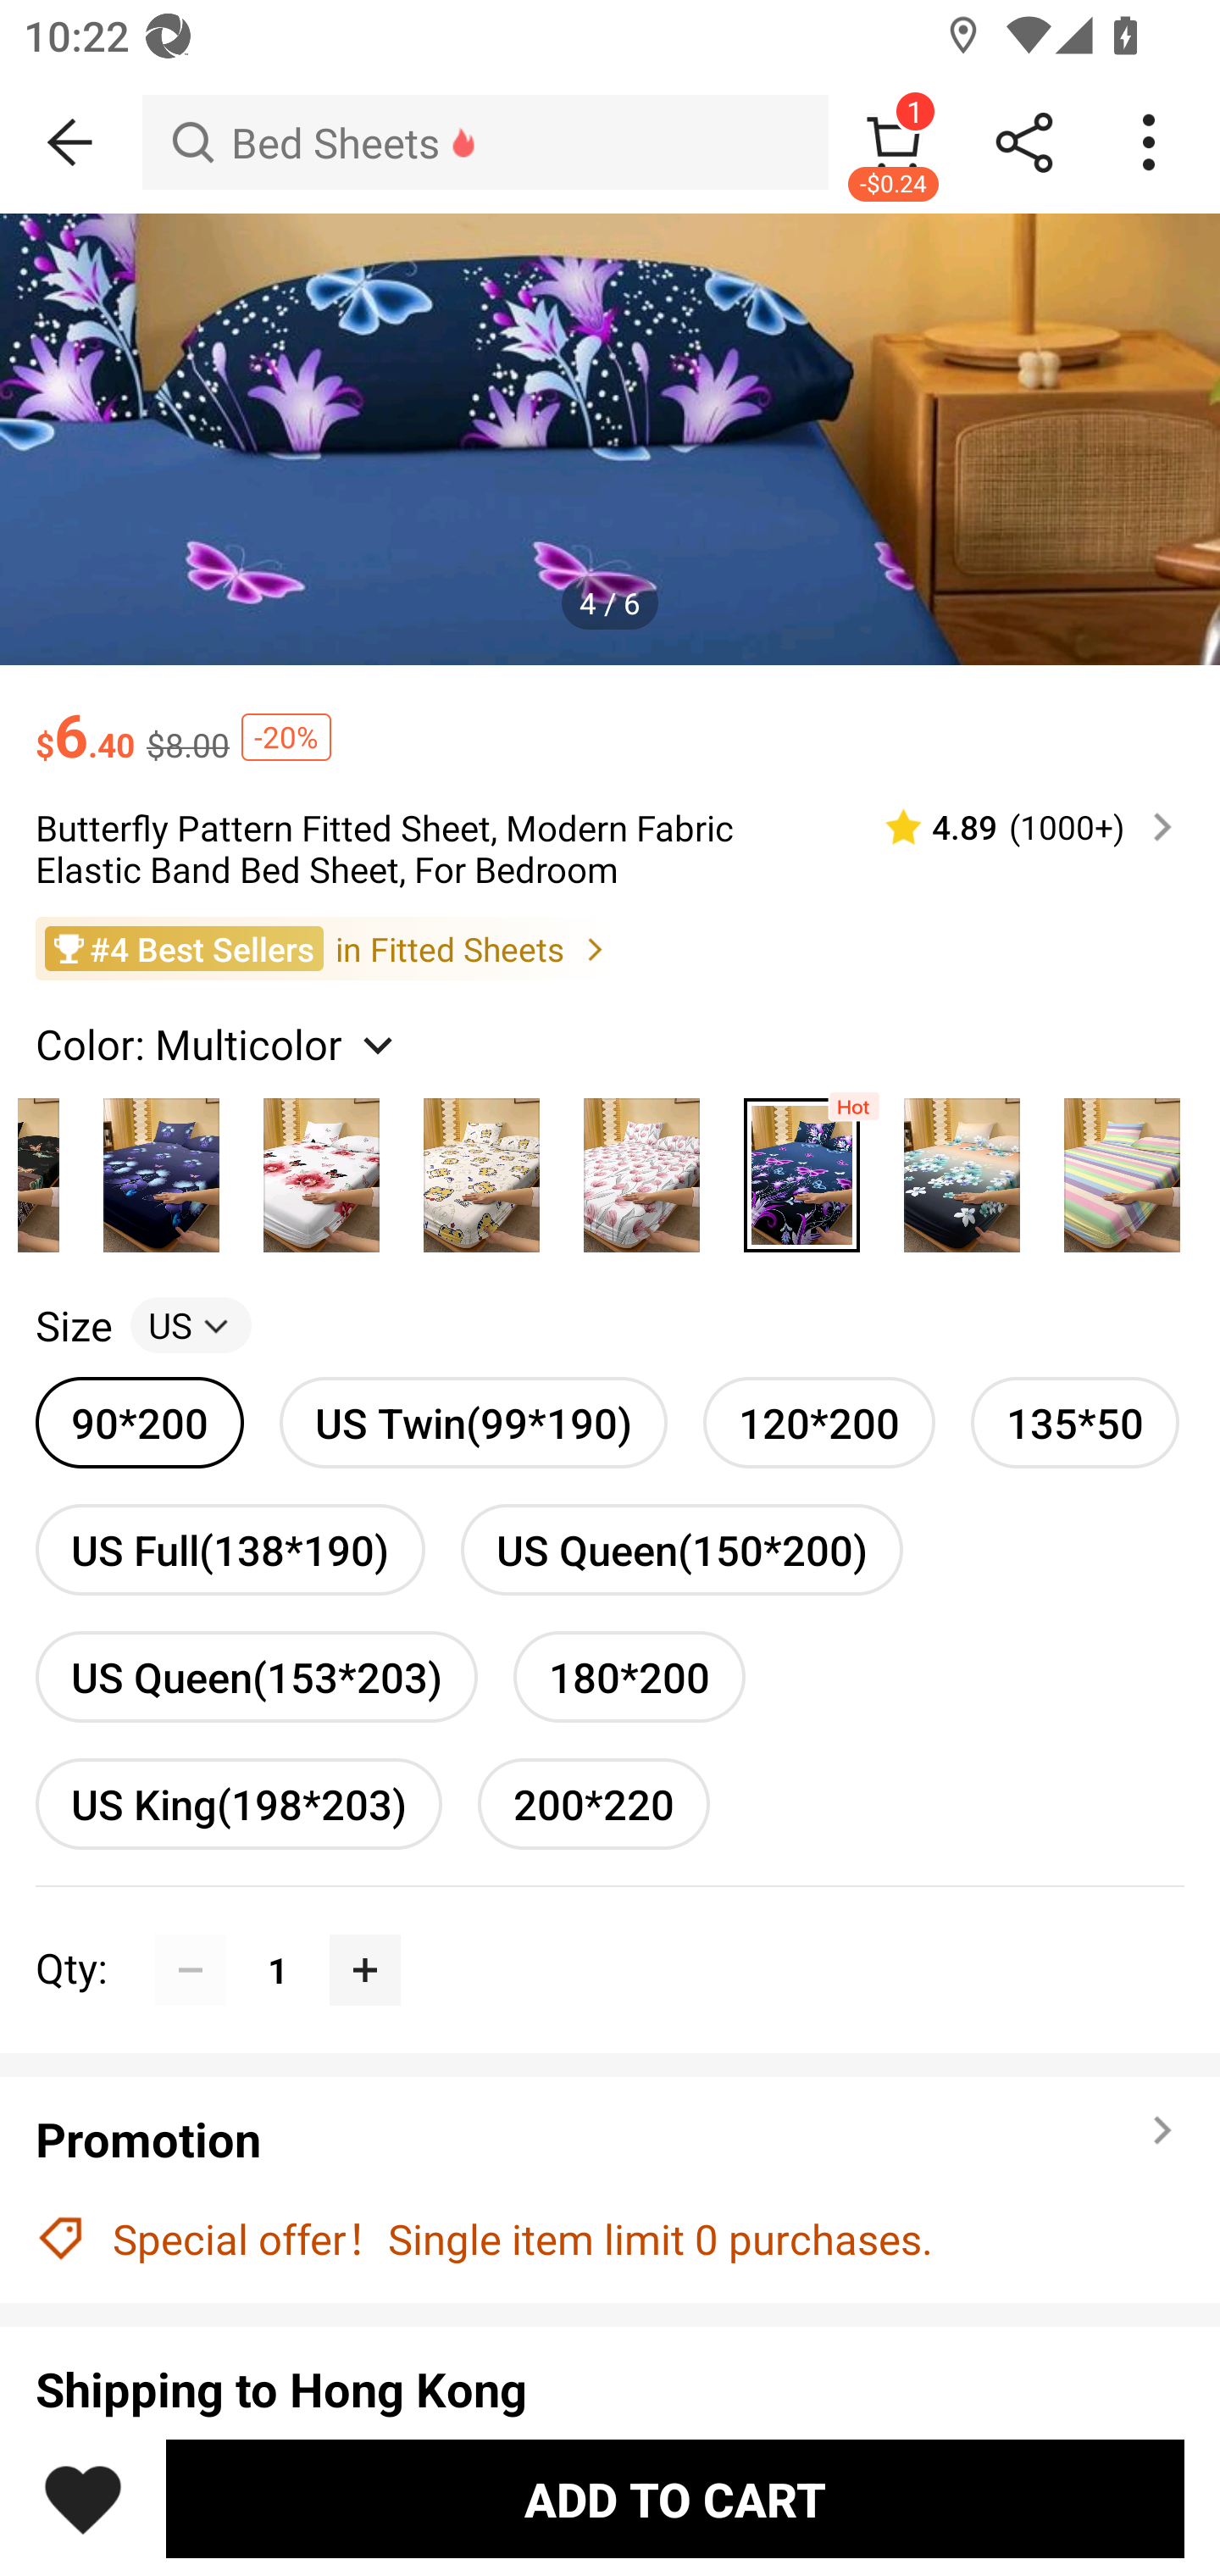 The height and width of the screenshot is (2576, 1220). Describe the element at coordinates (818, 1423) in the screenshot. I see `120*200 120*200unselected option` at that location.